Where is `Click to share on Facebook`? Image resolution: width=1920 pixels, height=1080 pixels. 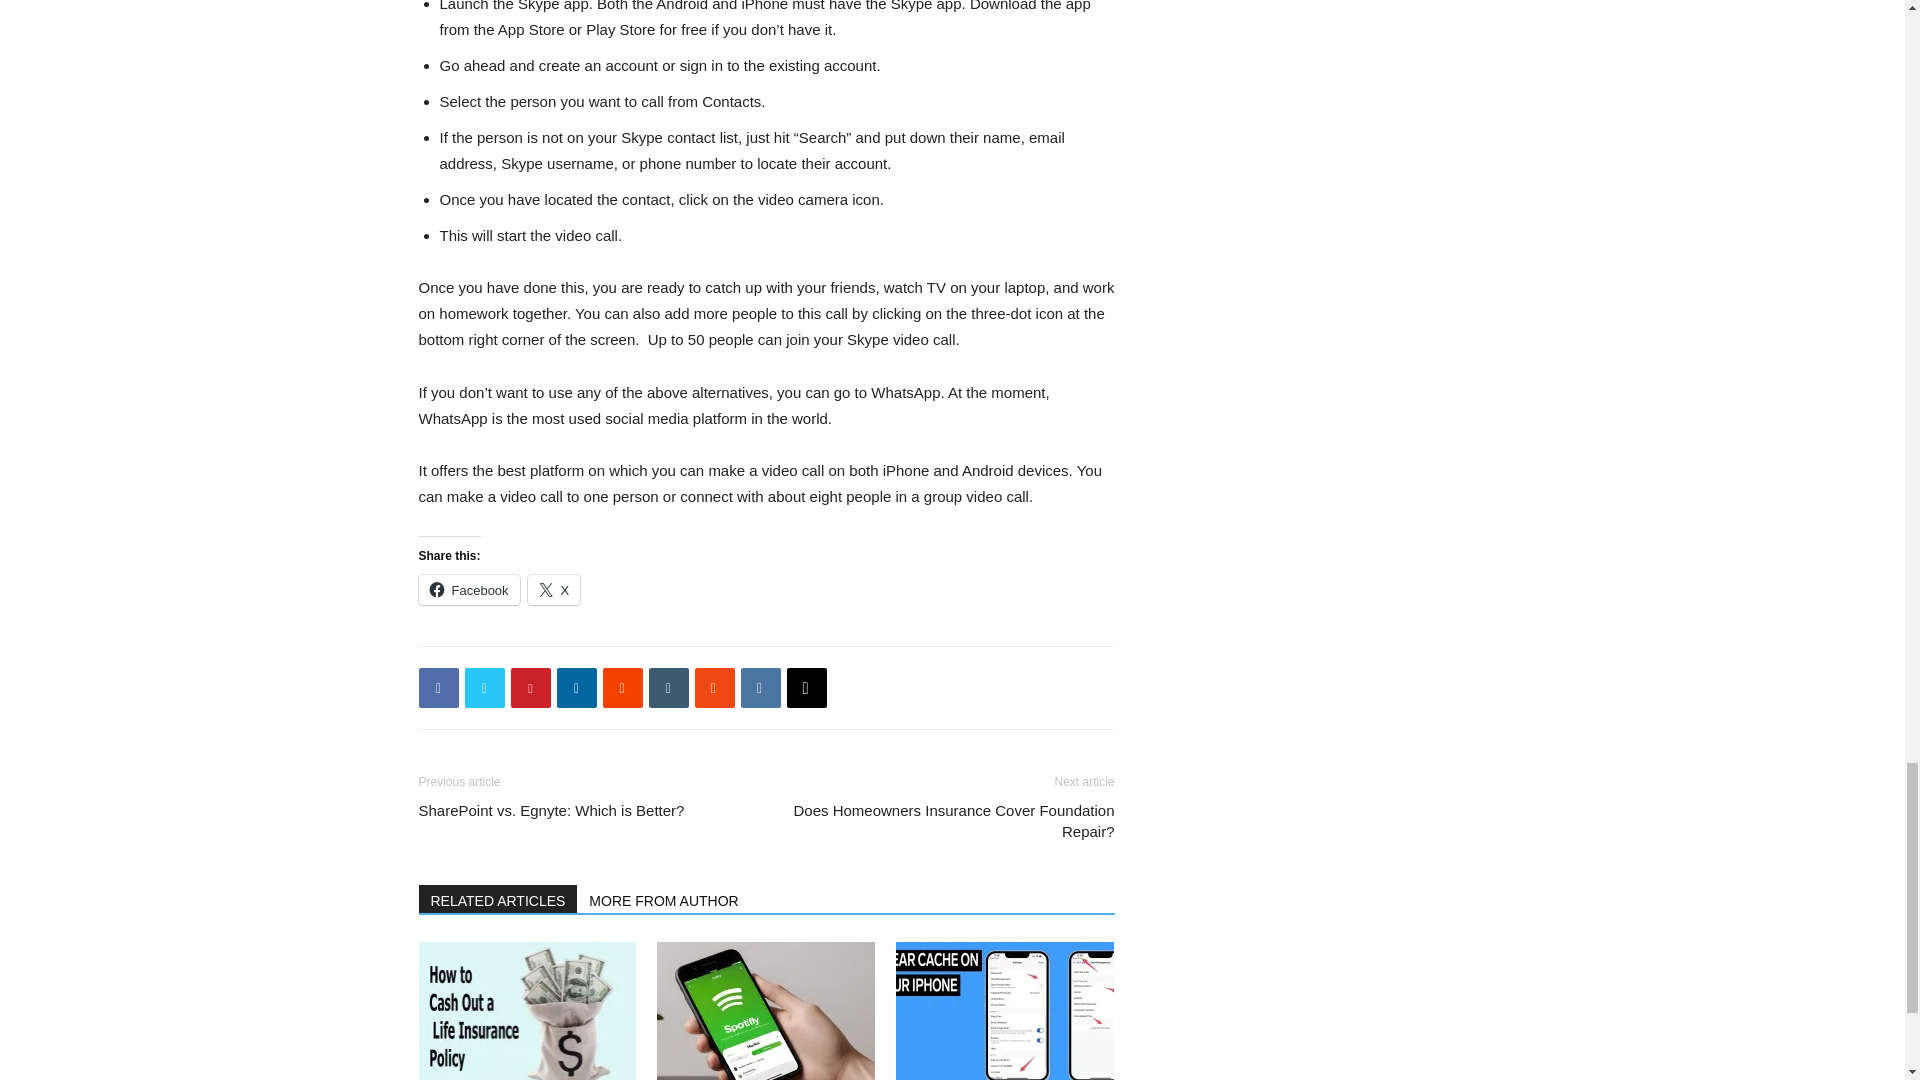
Click to share on Facebook is located at coordinates (468, 589).